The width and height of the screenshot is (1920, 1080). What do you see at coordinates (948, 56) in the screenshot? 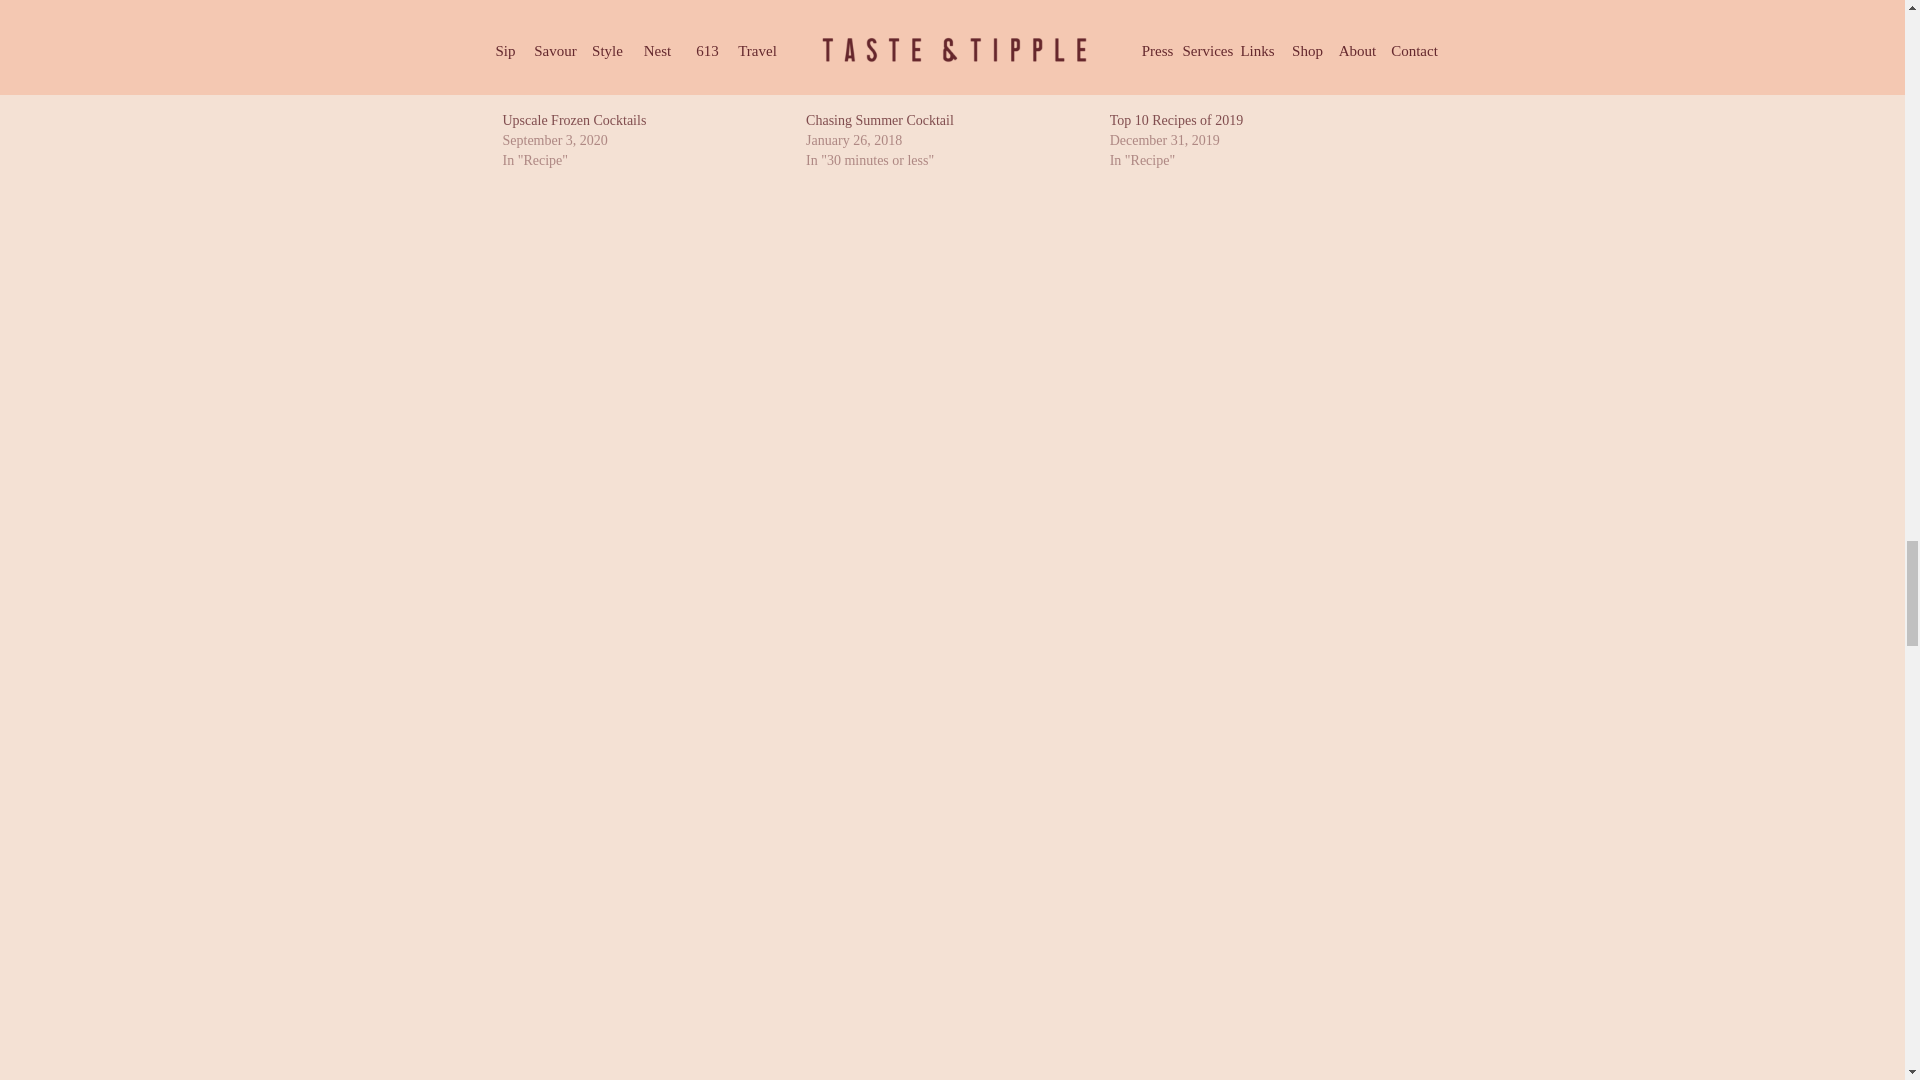
I see `Chasing Summer Cocktail` at bounding box center [948, 56].